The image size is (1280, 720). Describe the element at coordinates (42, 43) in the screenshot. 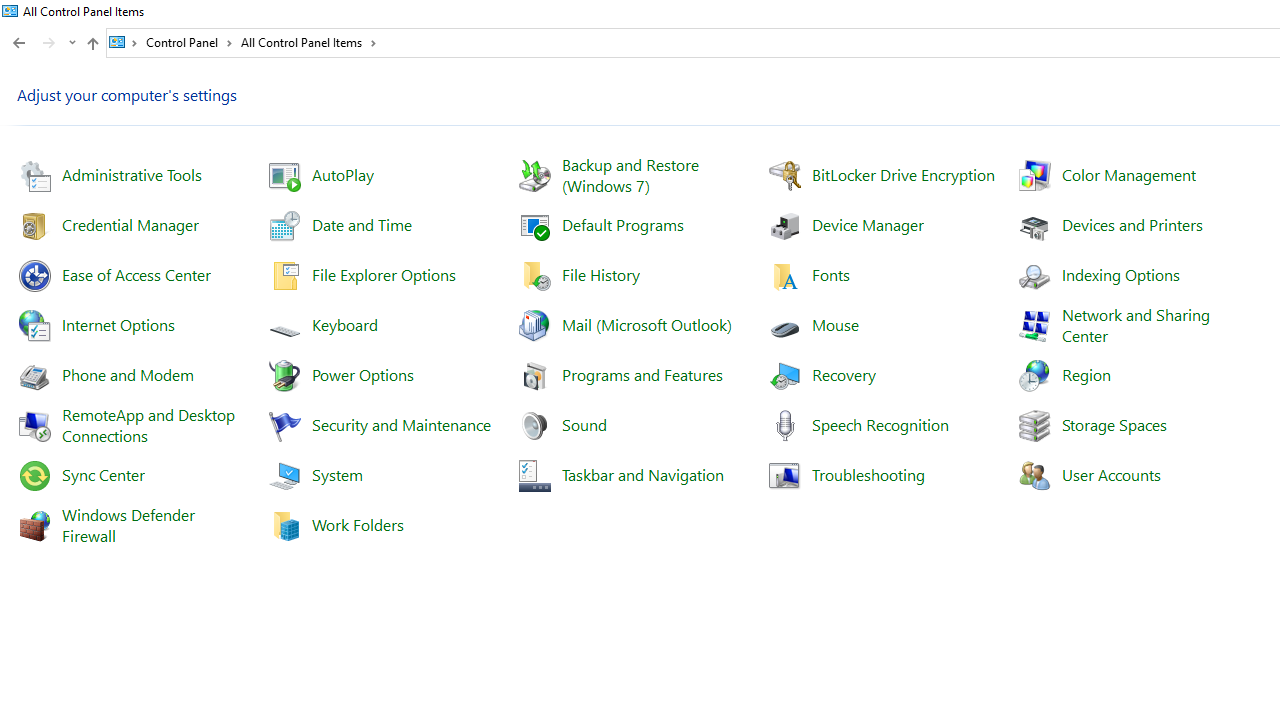

I see `Navigation buttons` at that location.